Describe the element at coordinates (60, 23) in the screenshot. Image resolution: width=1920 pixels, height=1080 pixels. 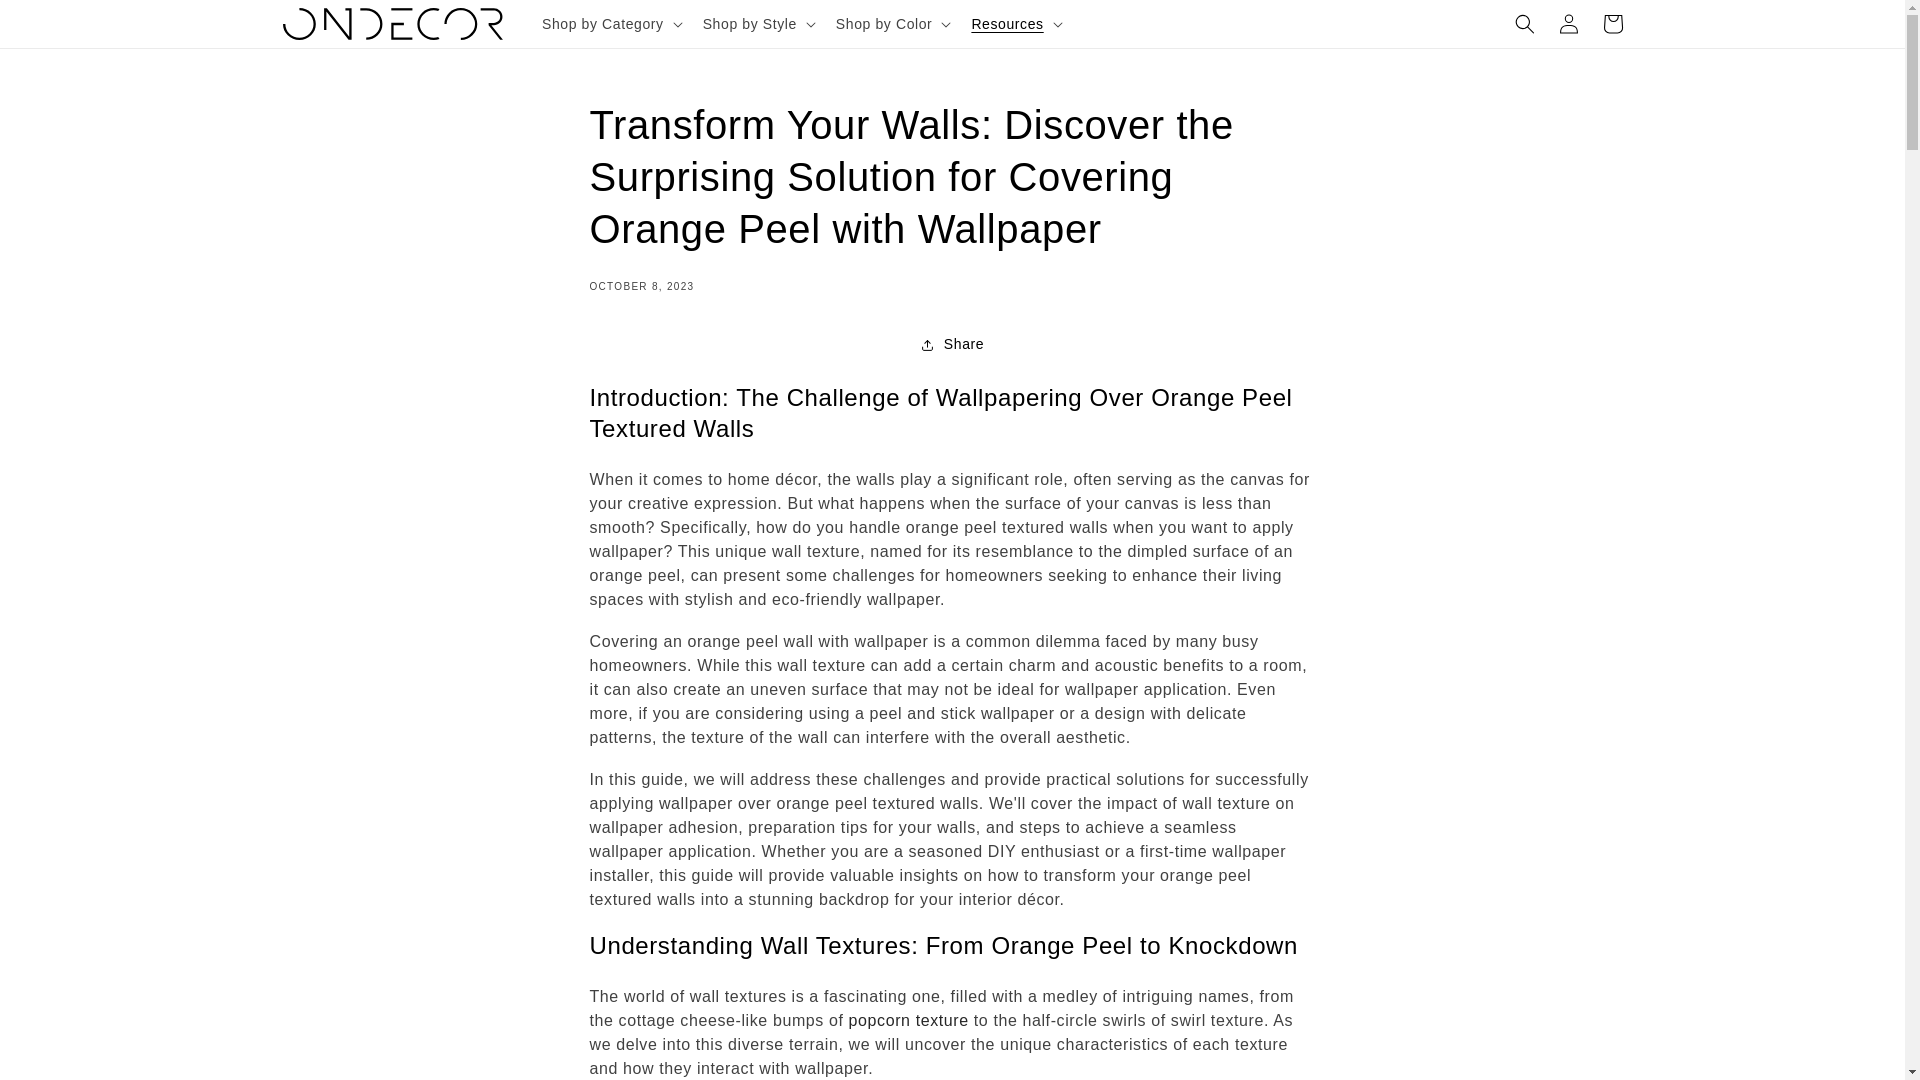
I see `Skip to content` at that location.